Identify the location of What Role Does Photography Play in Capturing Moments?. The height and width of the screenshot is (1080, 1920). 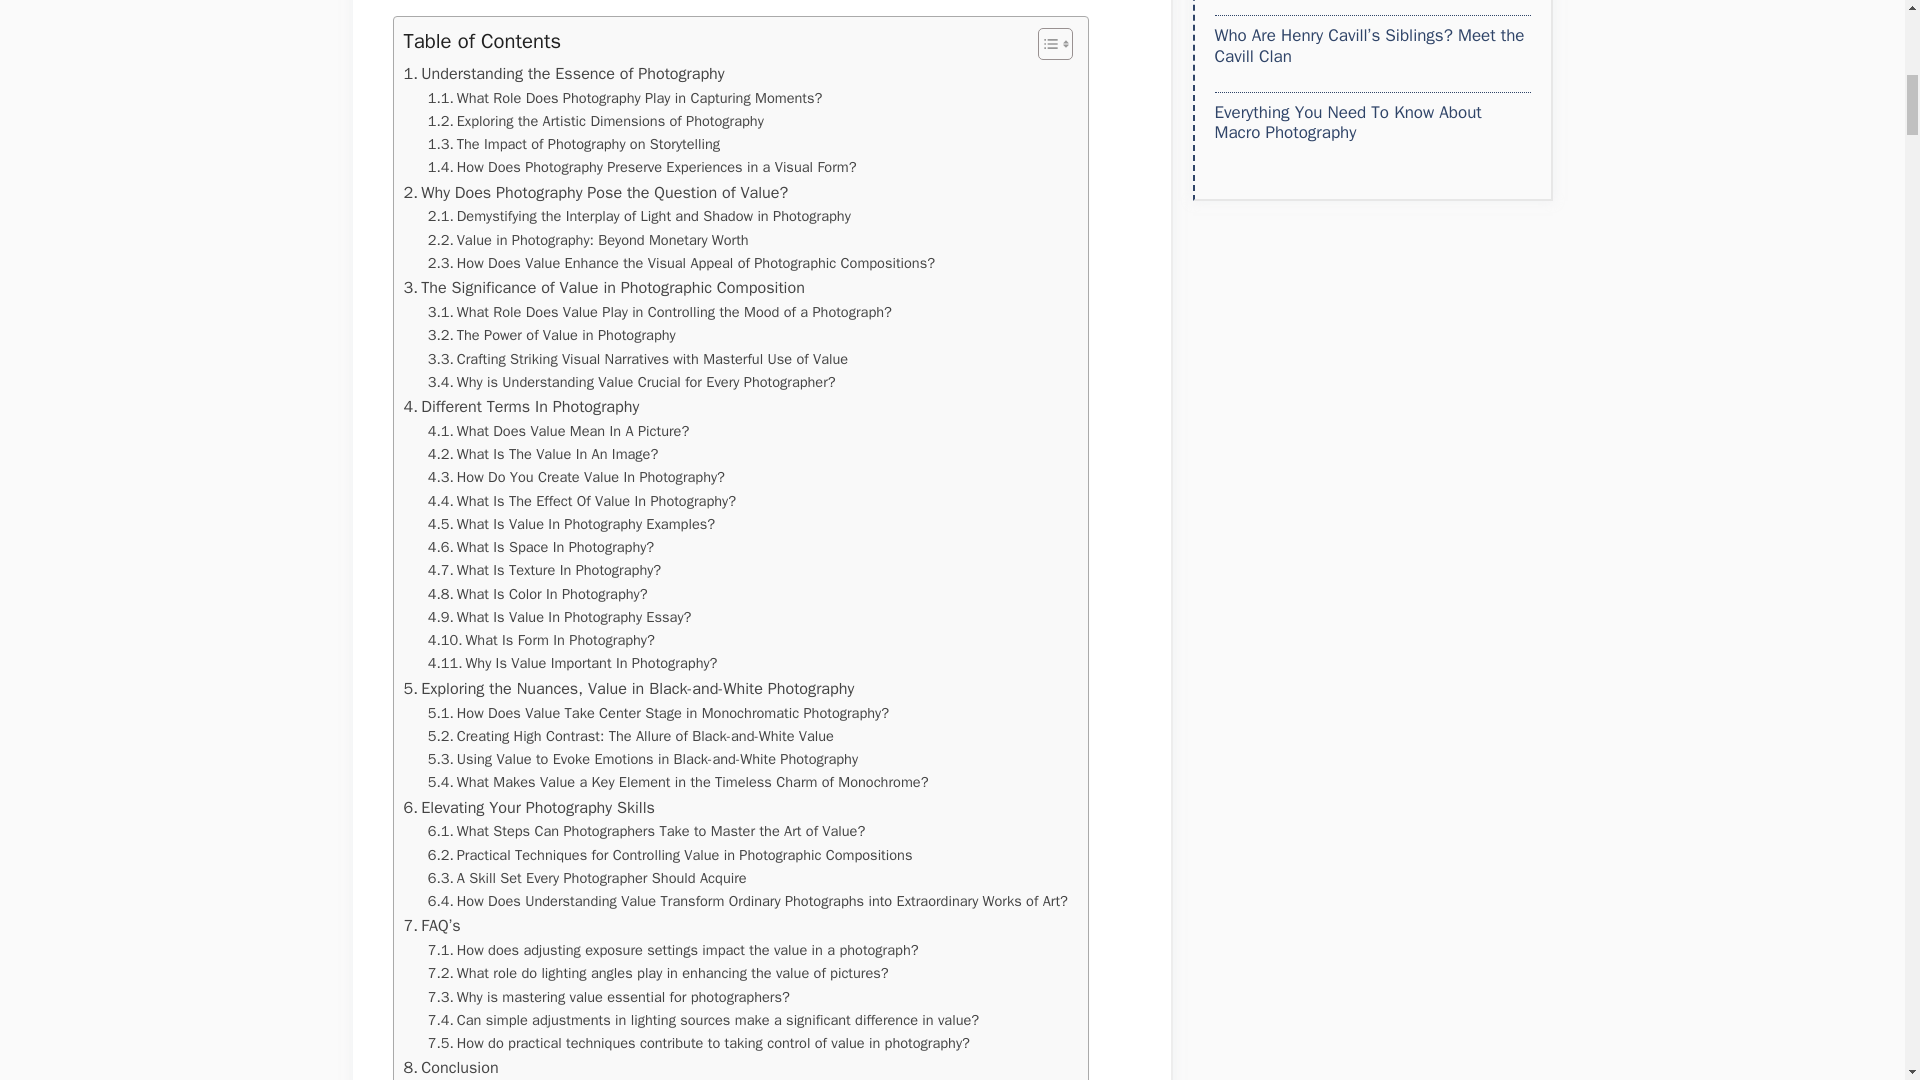
(626, 98).